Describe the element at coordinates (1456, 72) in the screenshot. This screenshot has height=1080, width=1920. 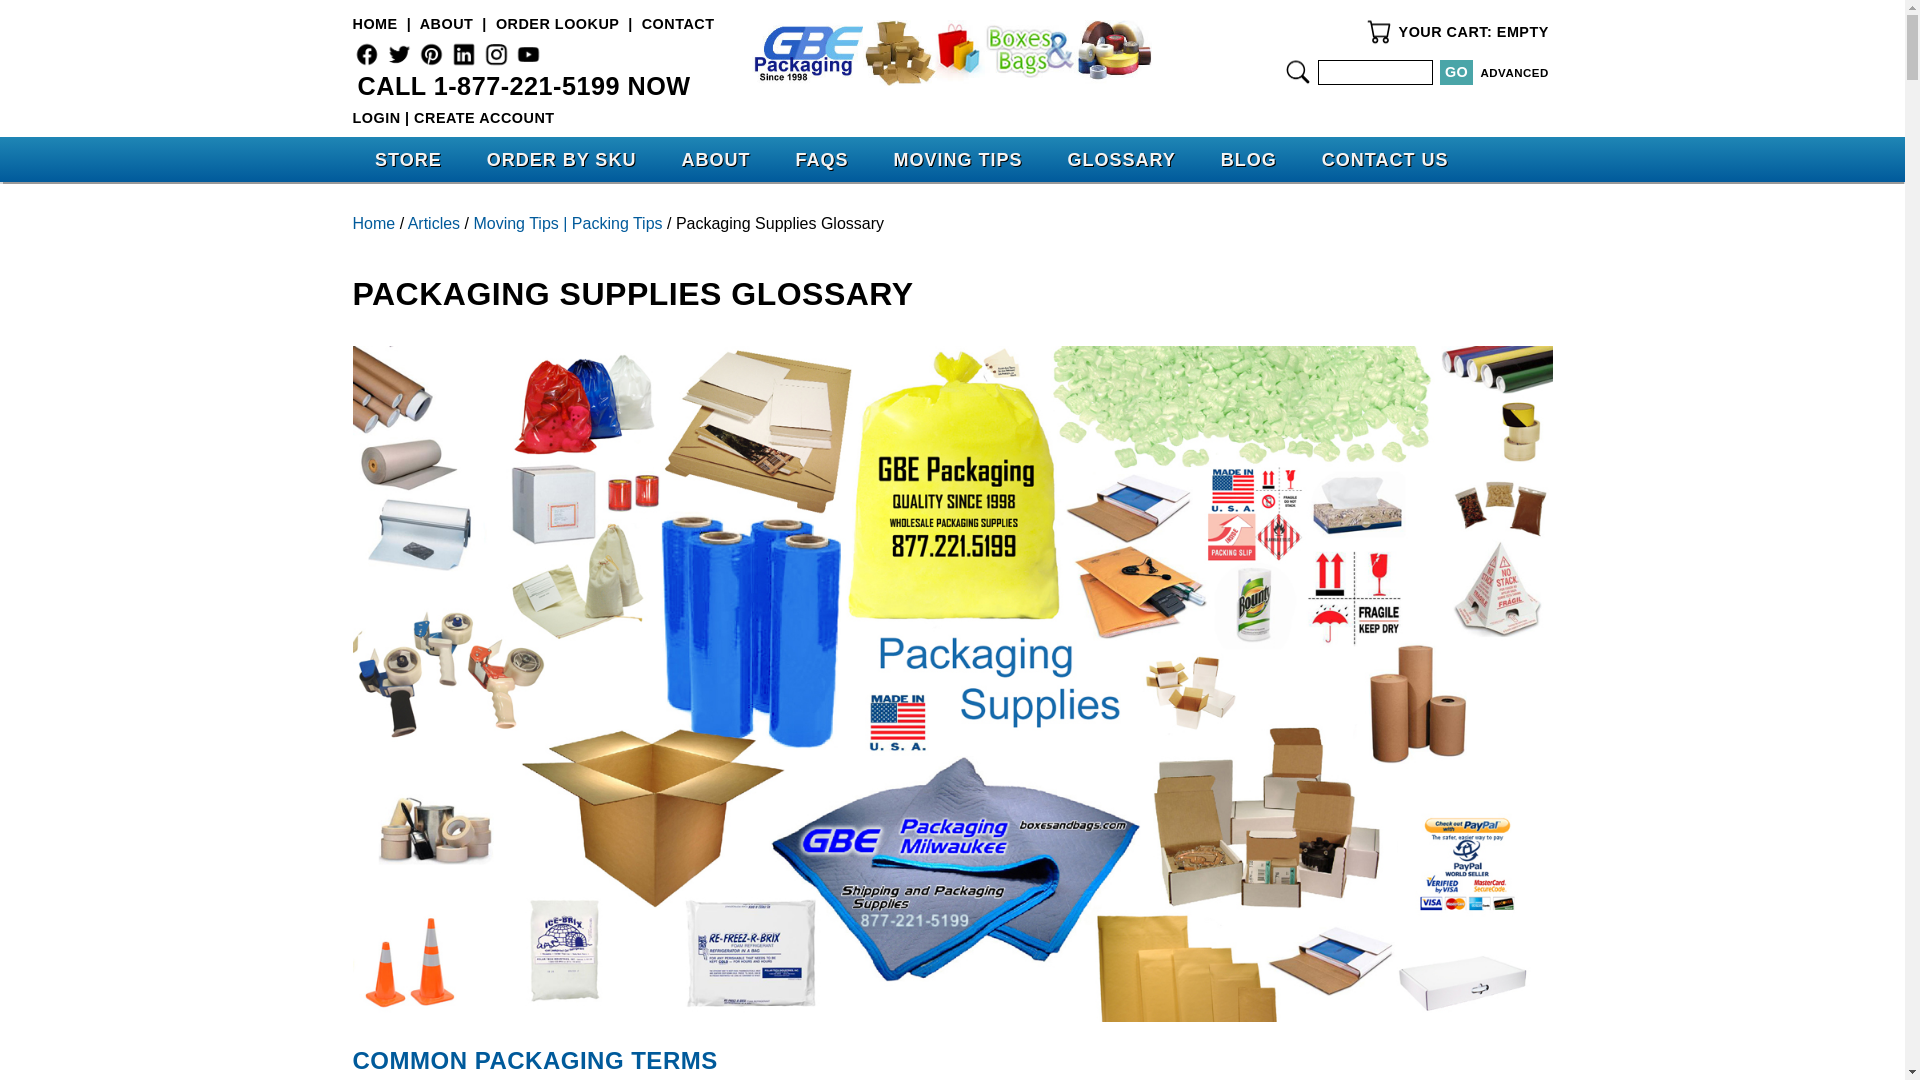
I see `Go` at that location.